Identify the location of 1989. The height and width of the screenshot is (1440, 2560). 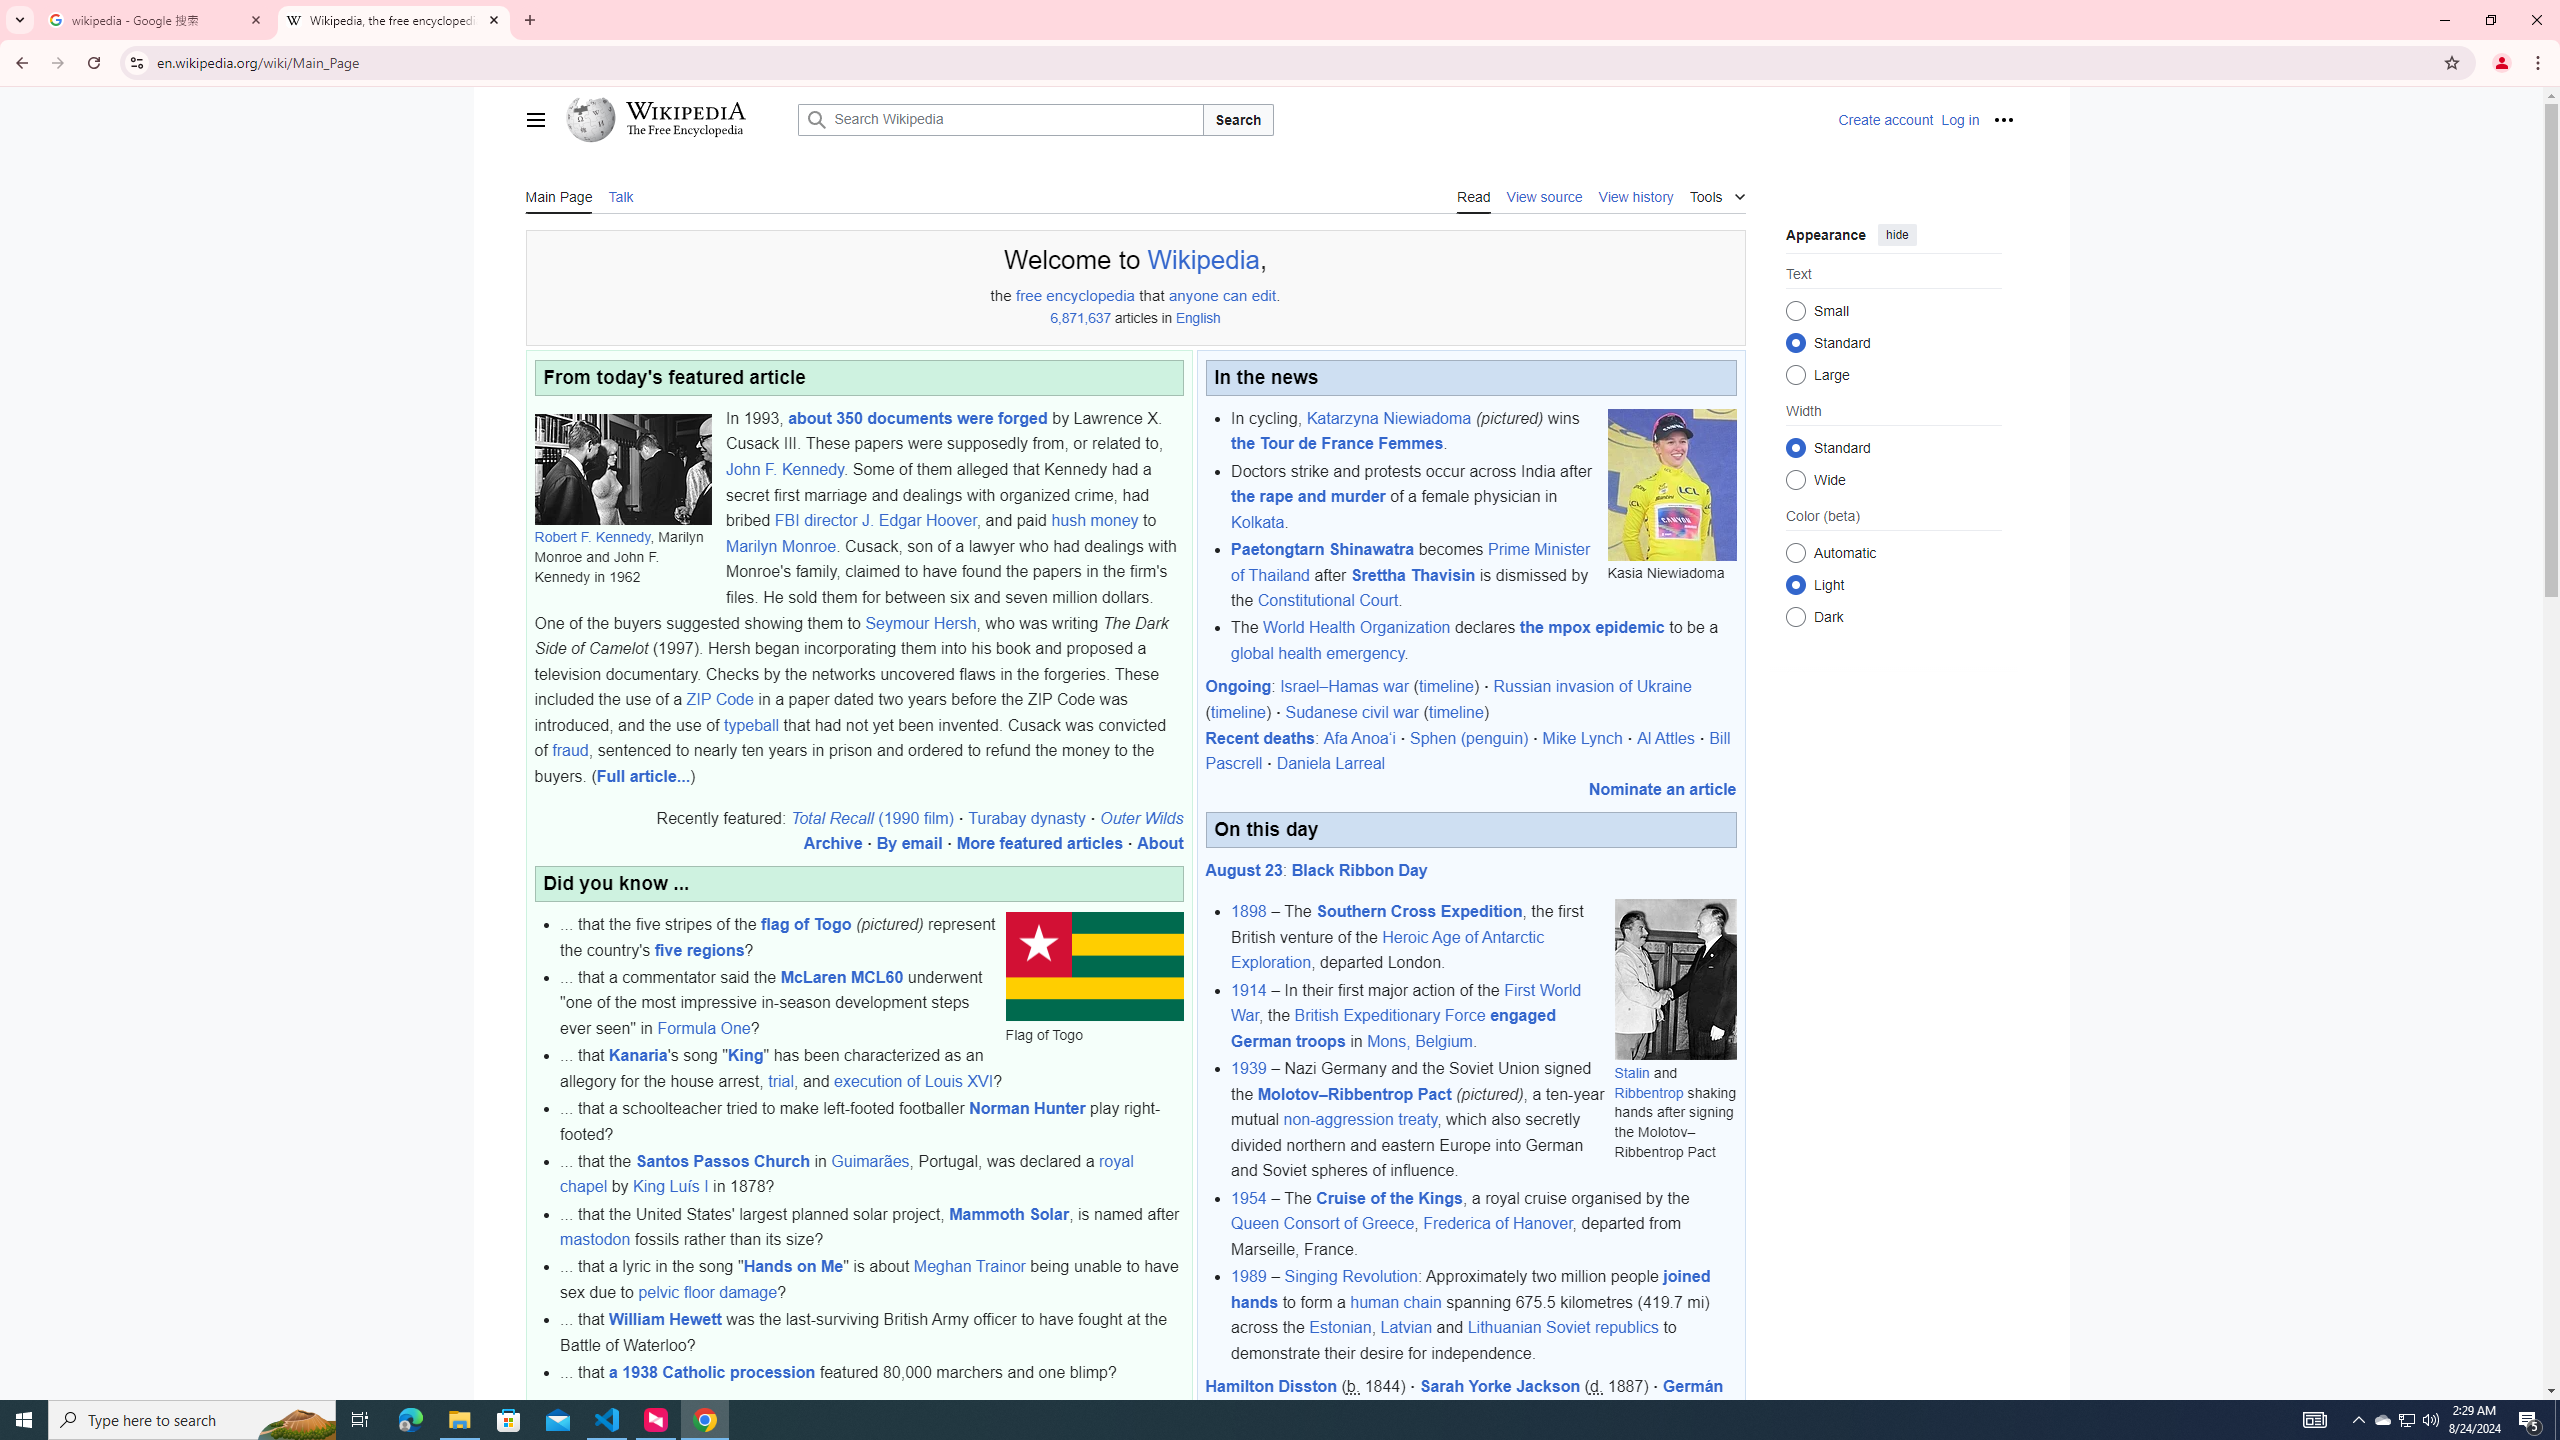
(1249, 1276).